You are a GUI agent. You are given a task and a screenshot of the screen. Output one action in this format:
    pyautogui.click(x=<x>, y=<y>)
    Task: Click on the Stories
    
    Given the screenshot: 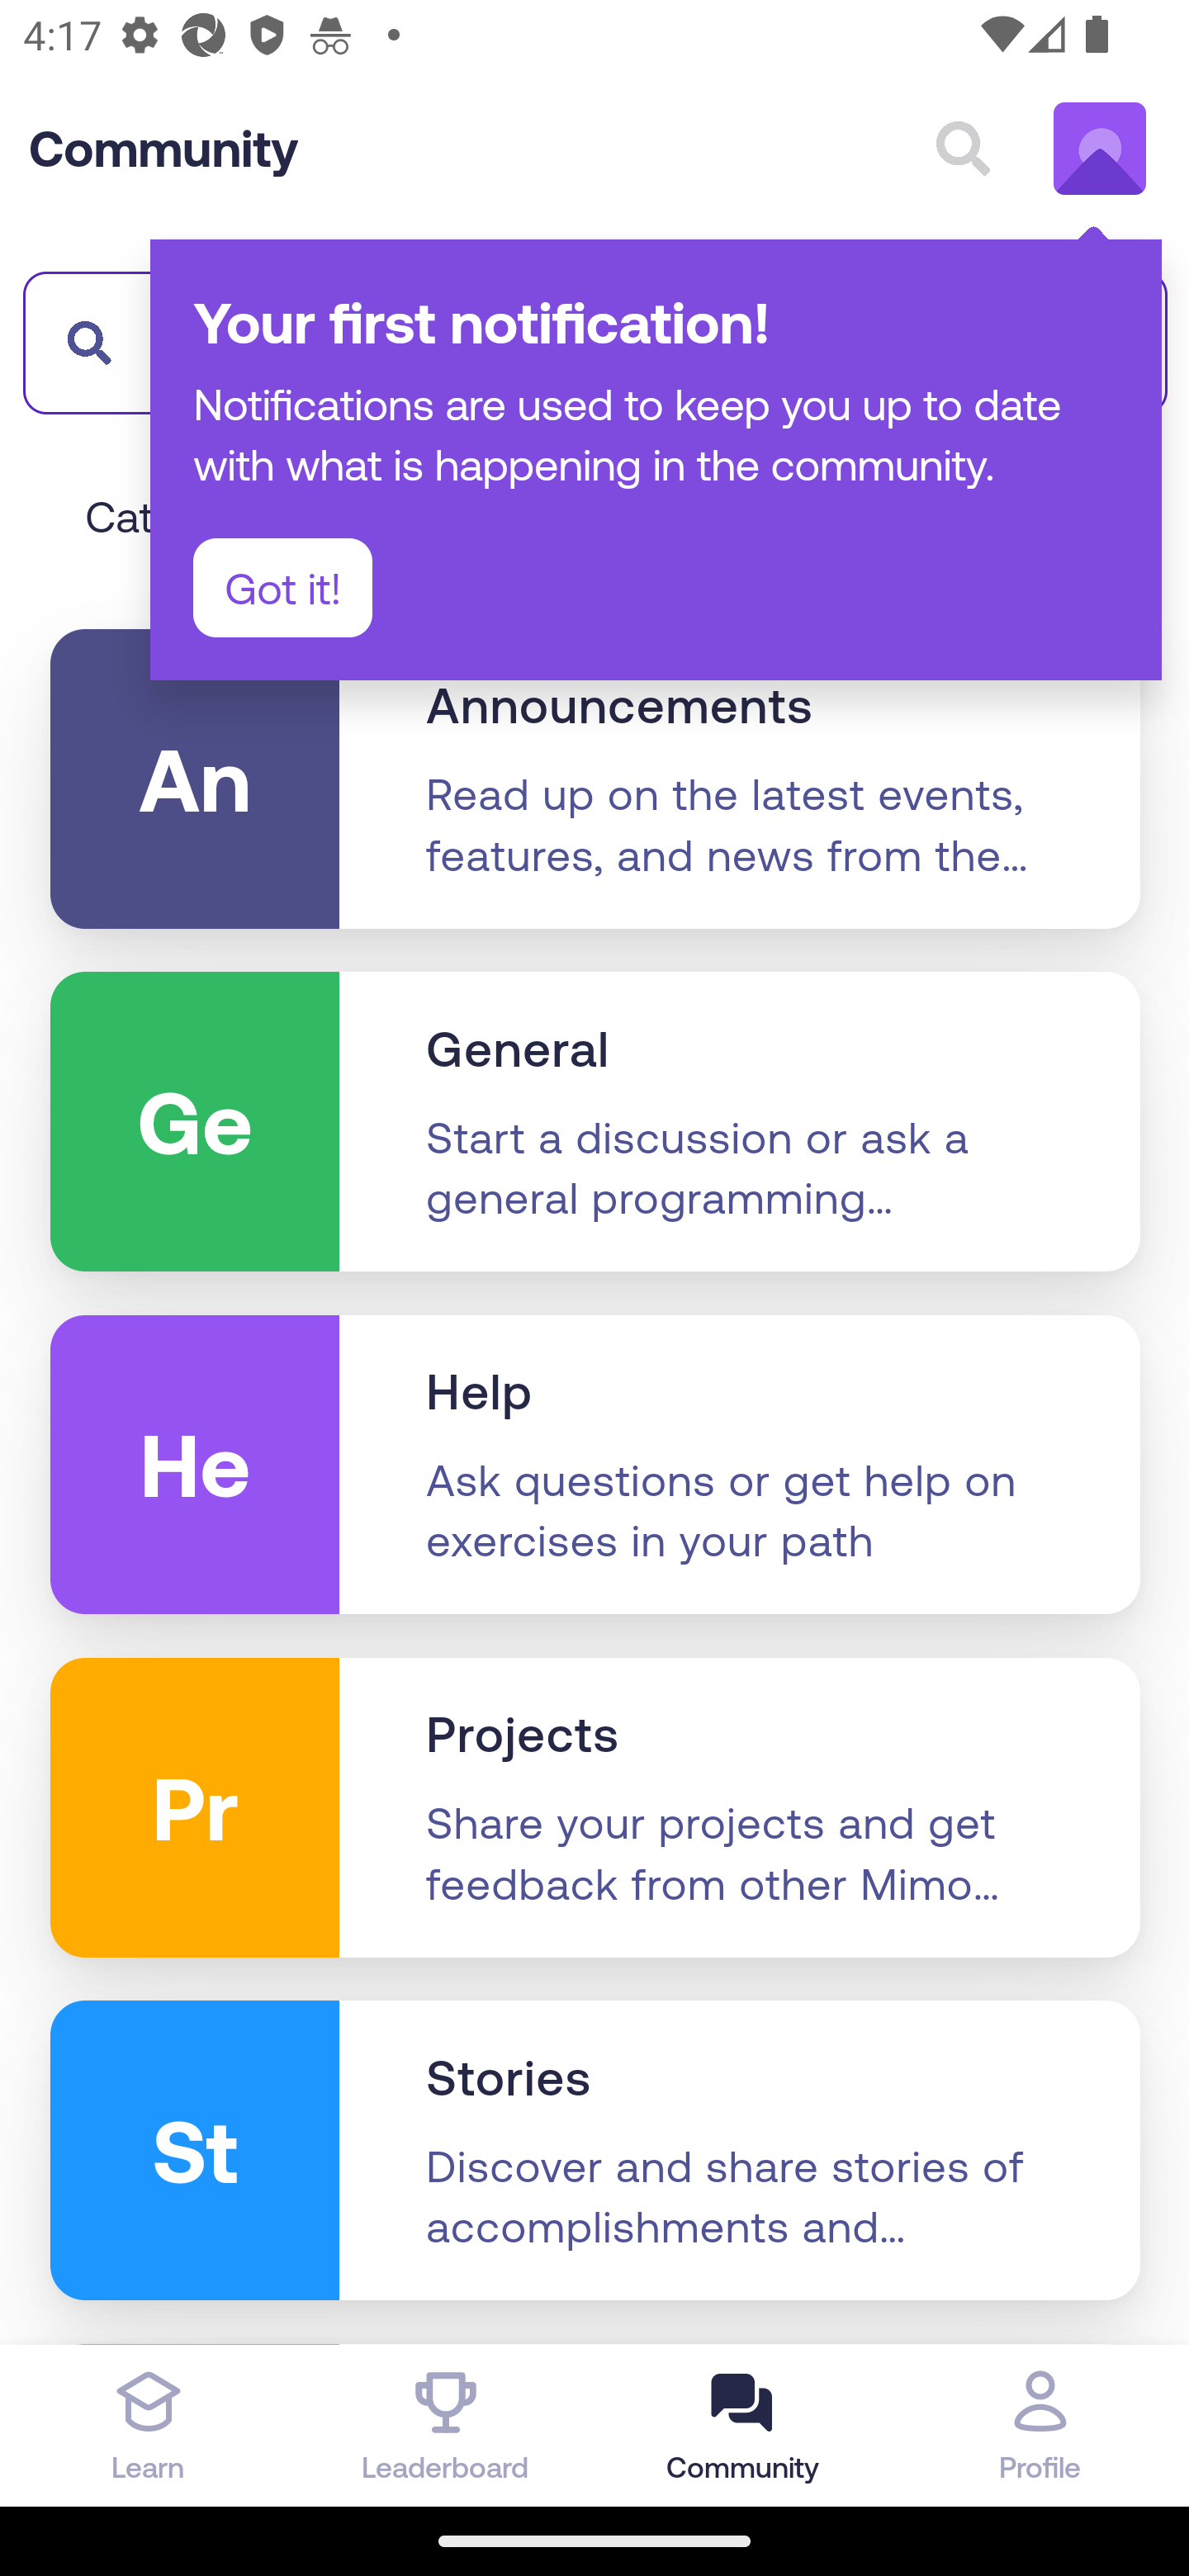 What is the action you would take?
    pyautogui.click(x=509, y=2079)
    